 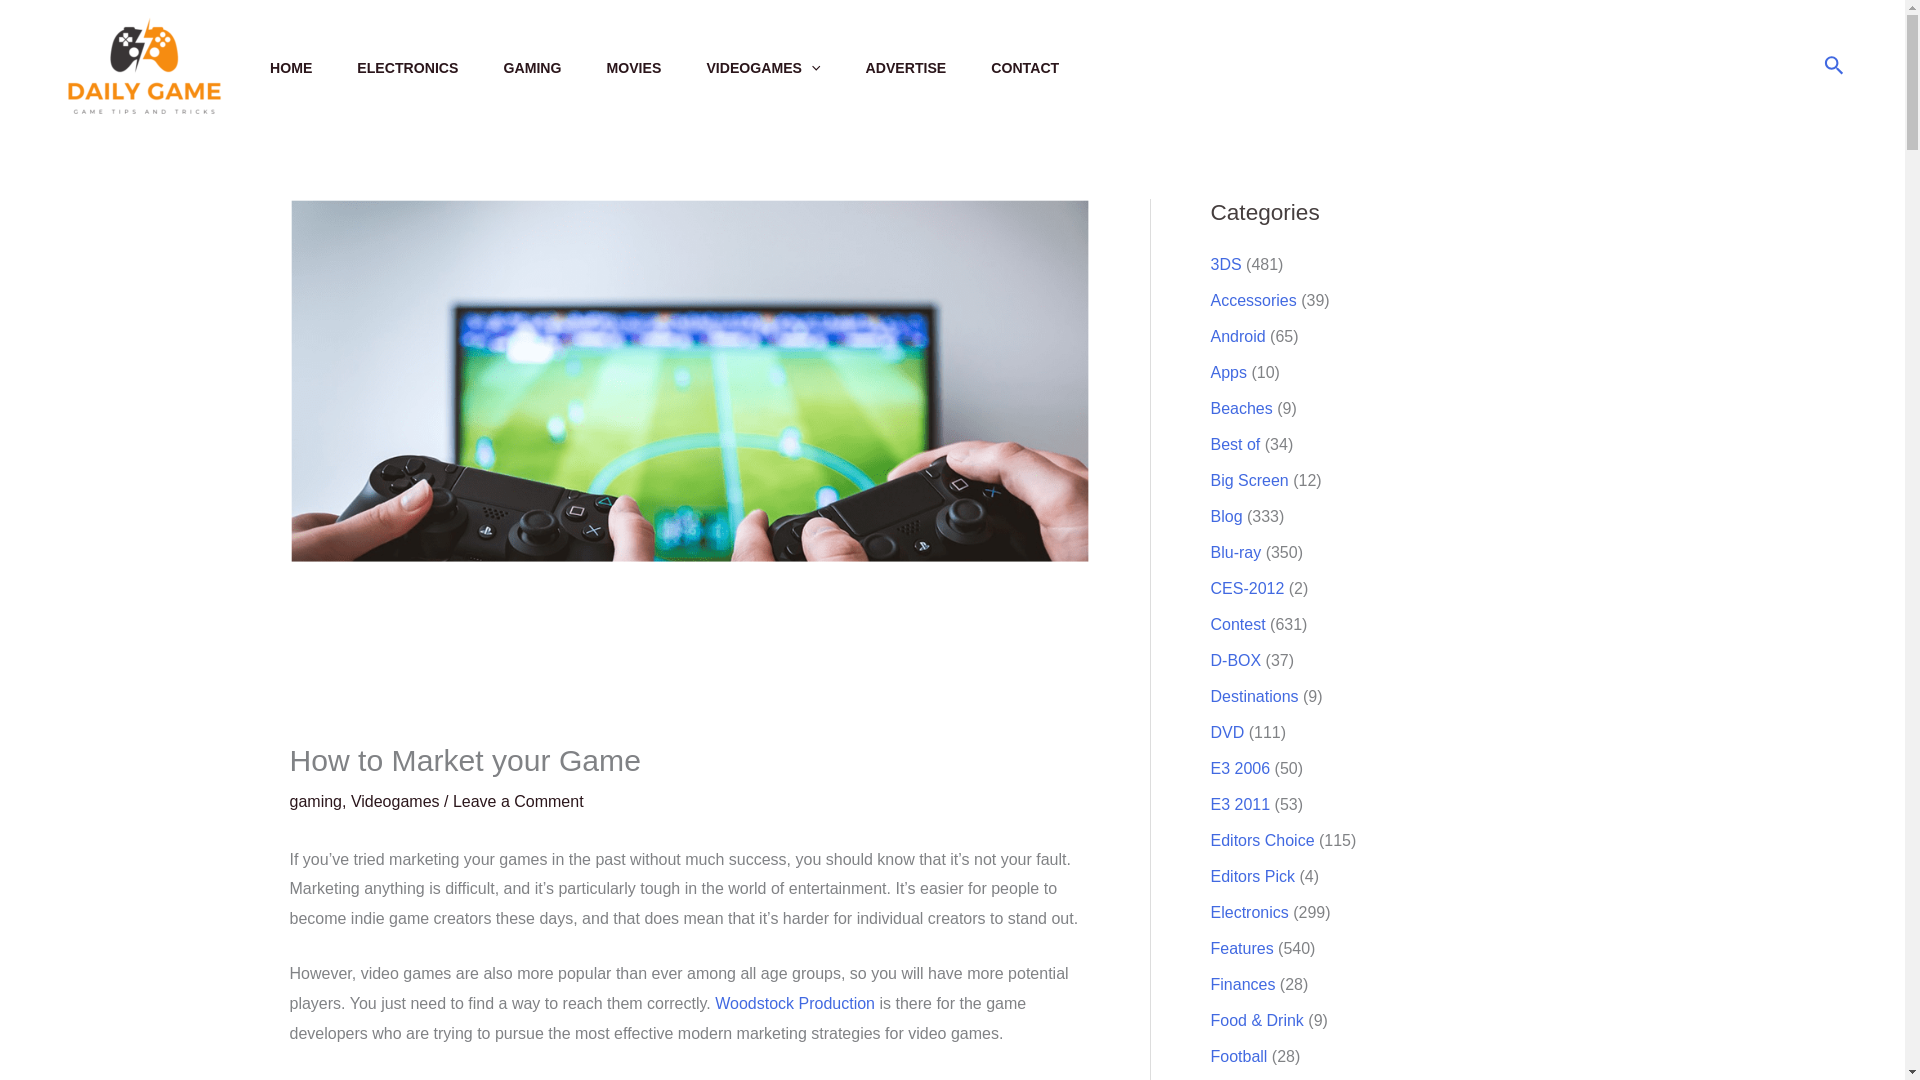 I want to click on VIDEOGAMES, so click(x=786, y=66).